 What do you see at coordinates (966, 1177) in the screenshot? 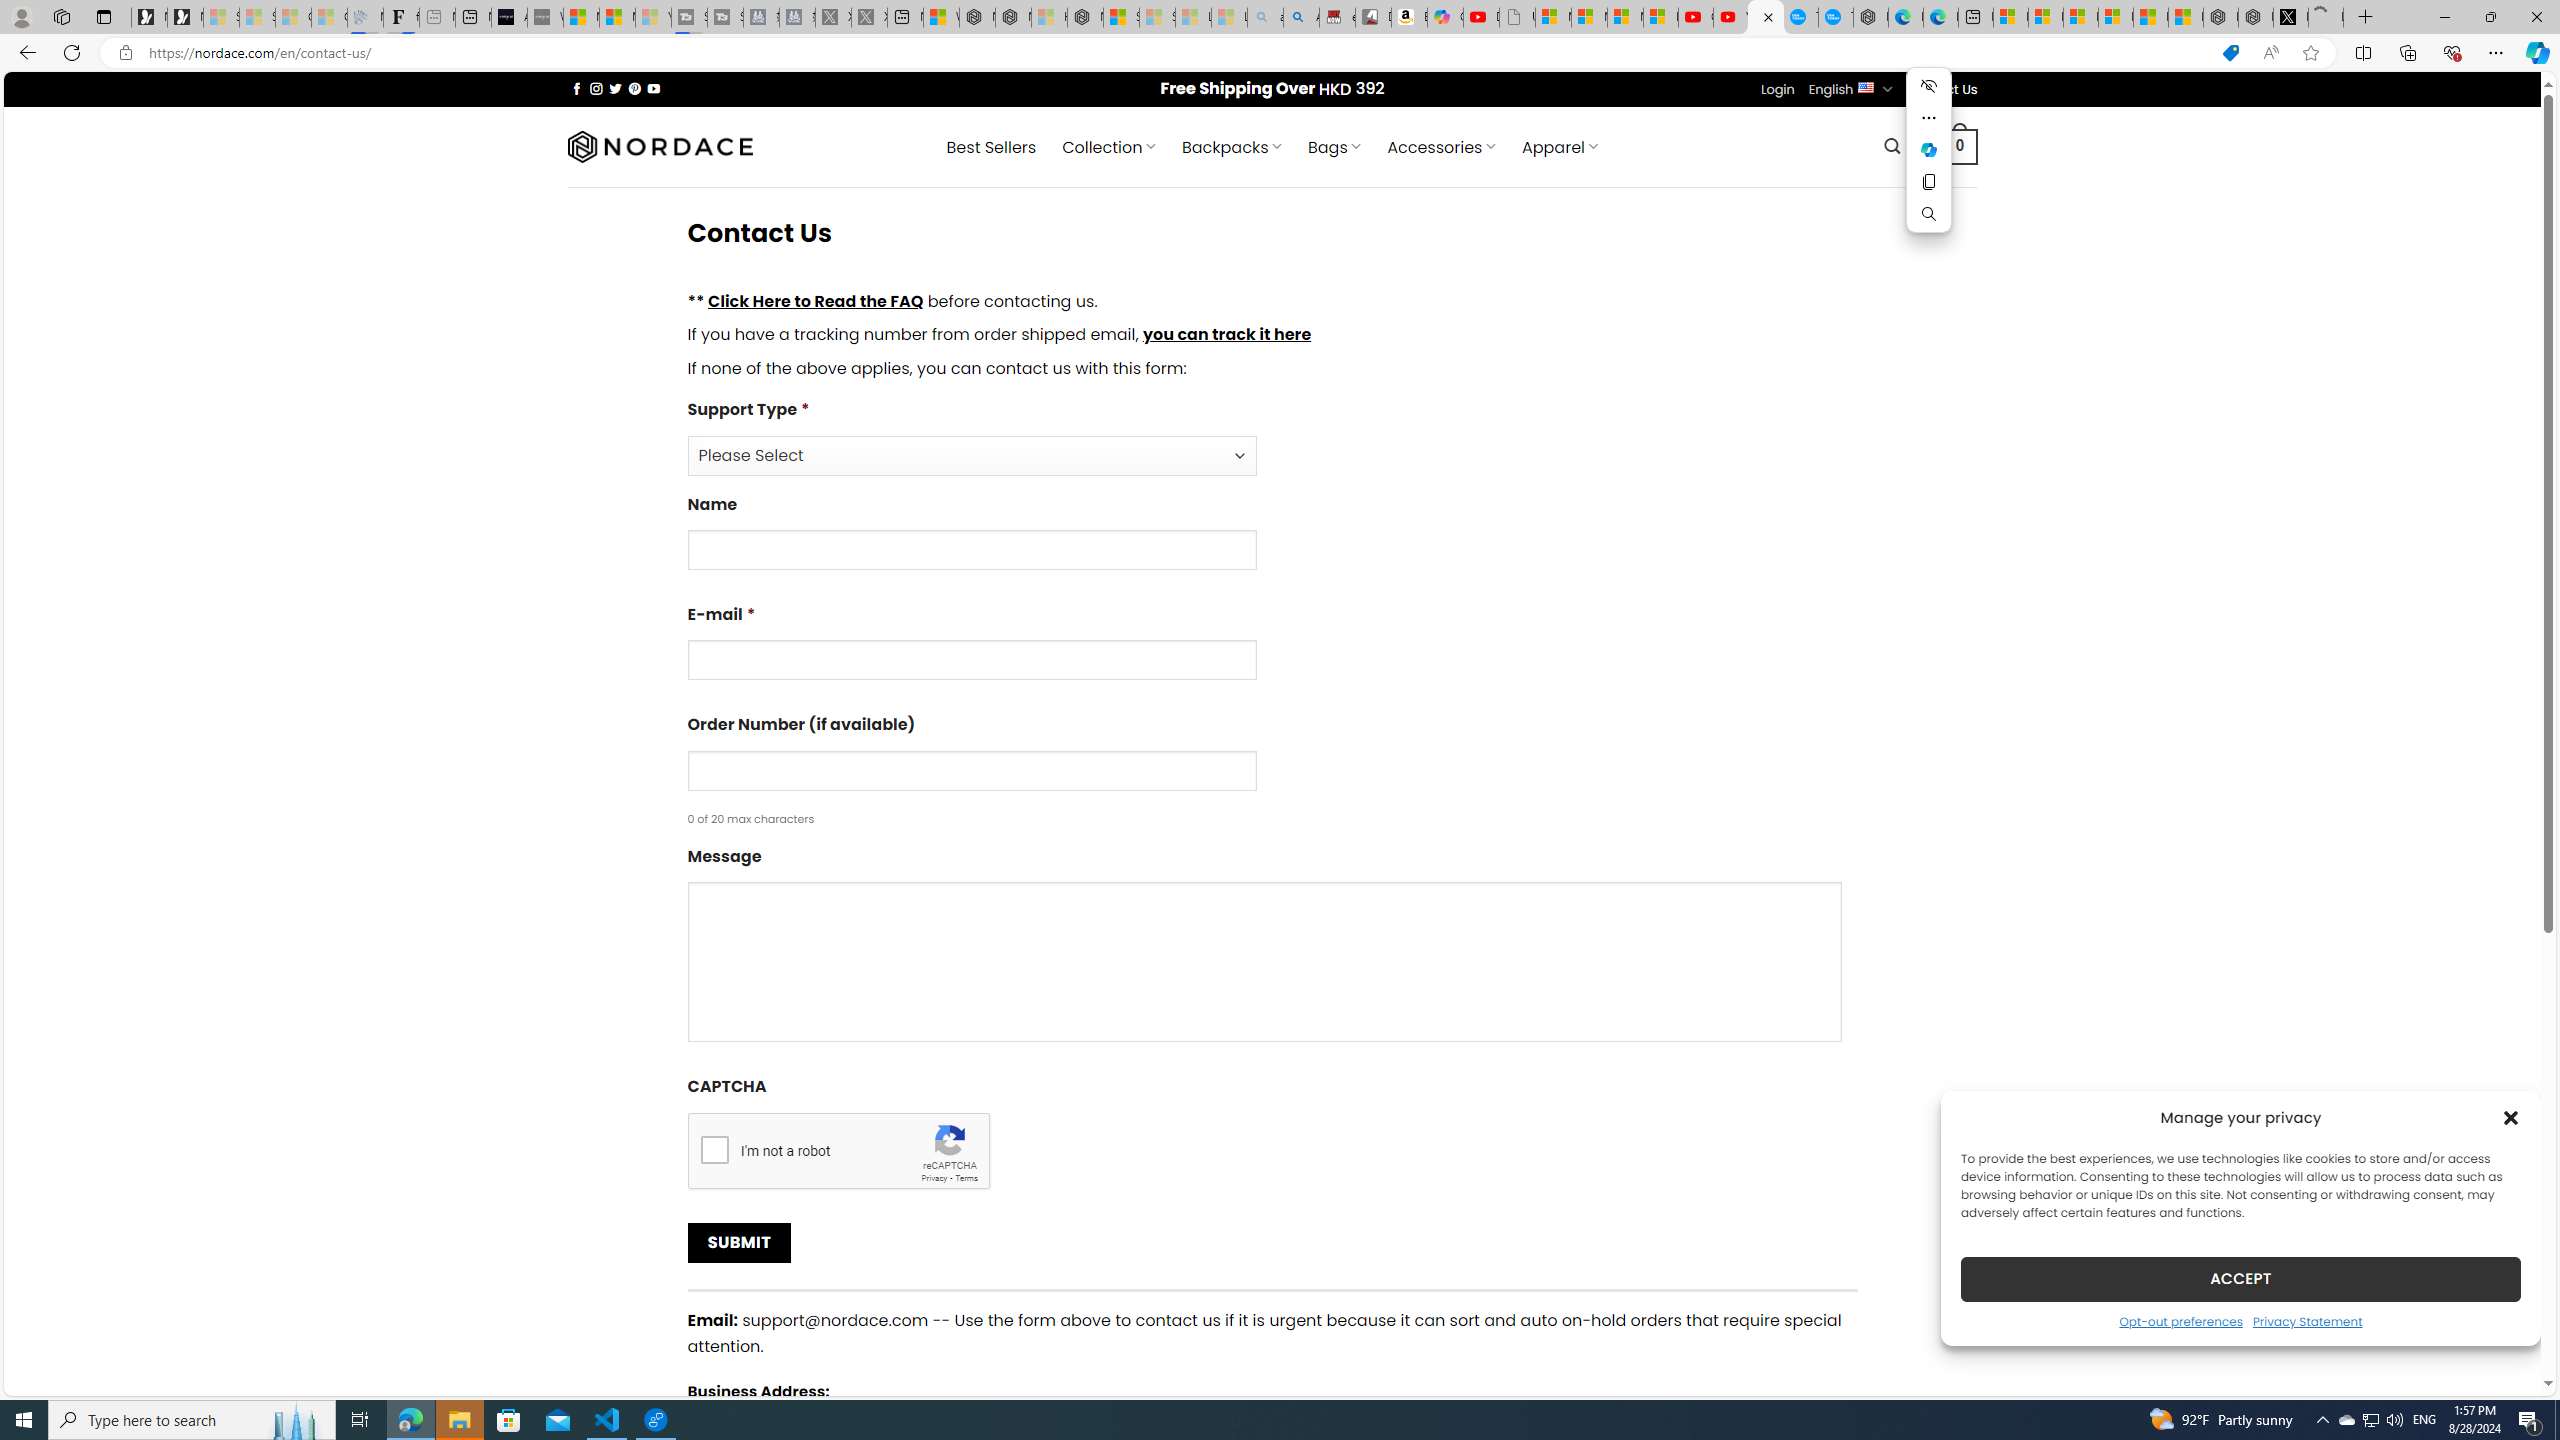
I see `Terms` at bounding box center [966, 1177].